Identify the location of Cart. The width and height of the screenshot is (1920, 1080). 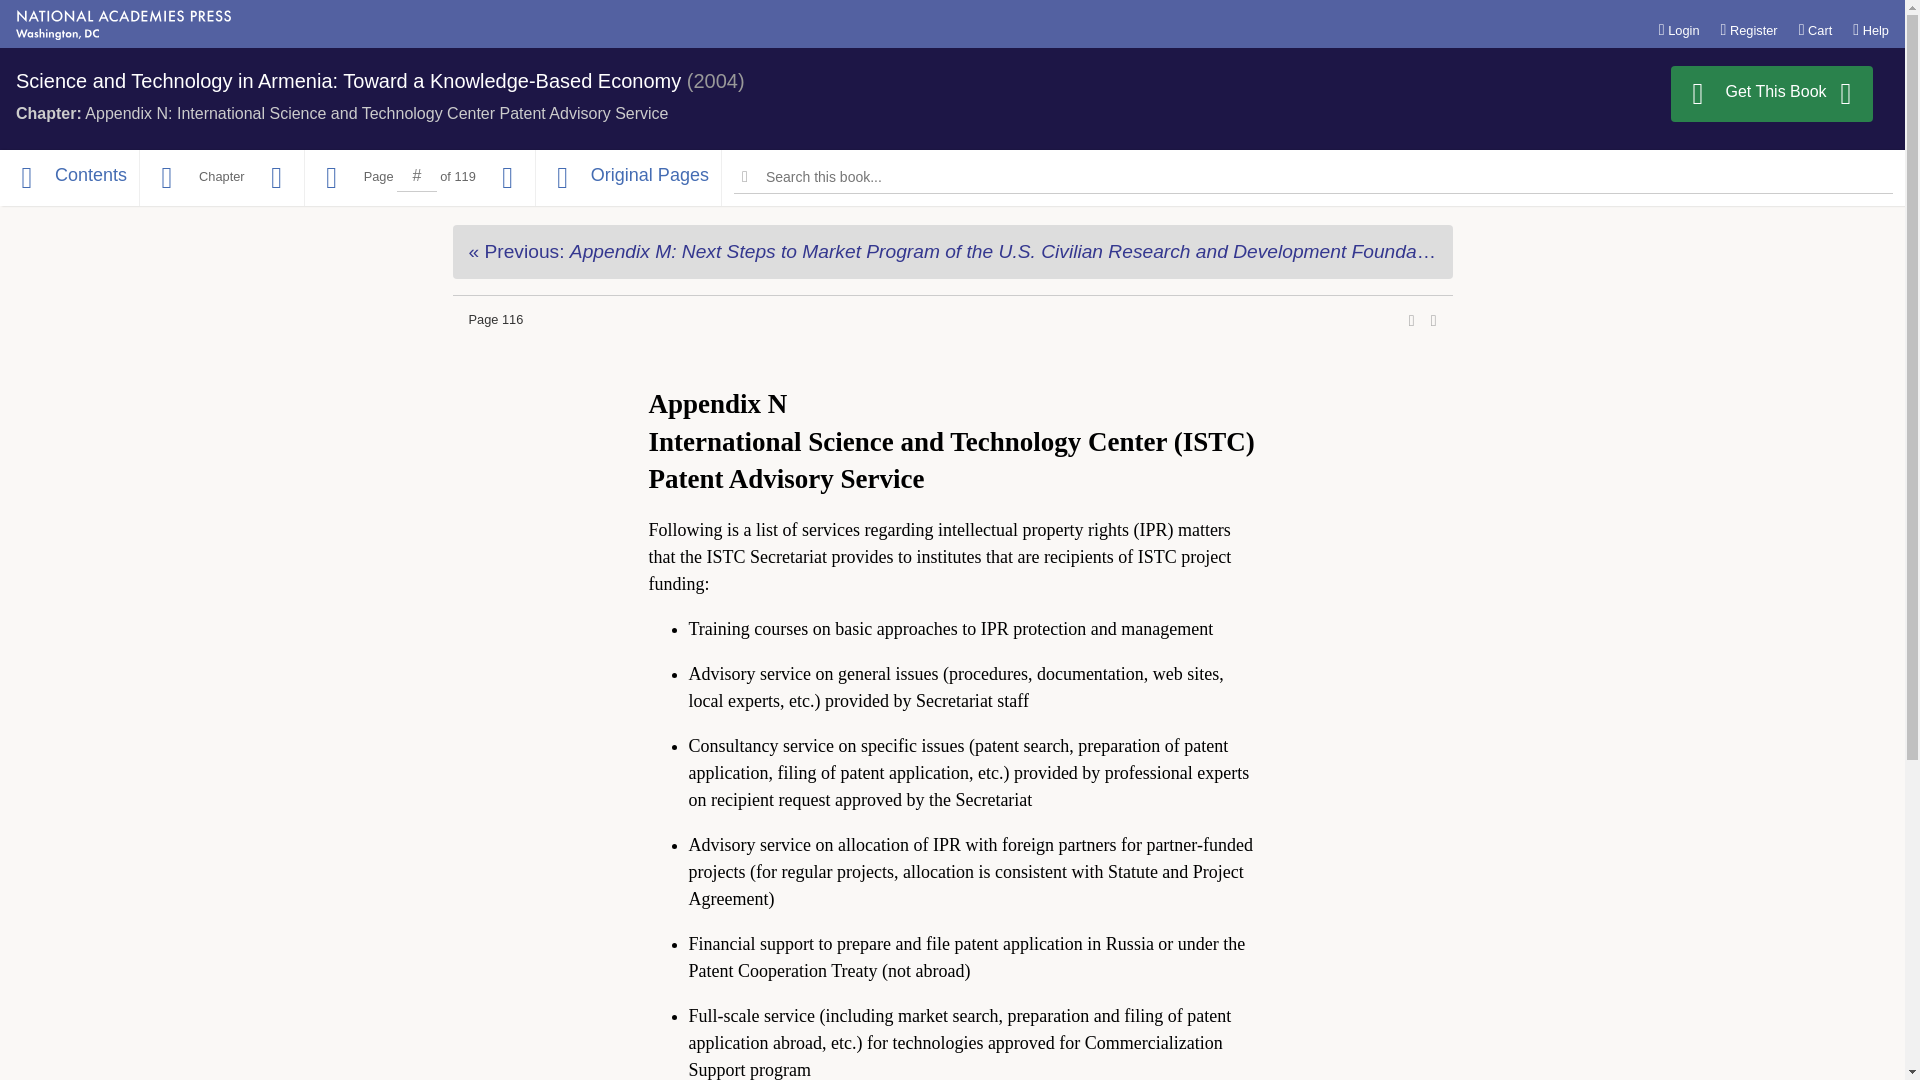
(1816, 29).